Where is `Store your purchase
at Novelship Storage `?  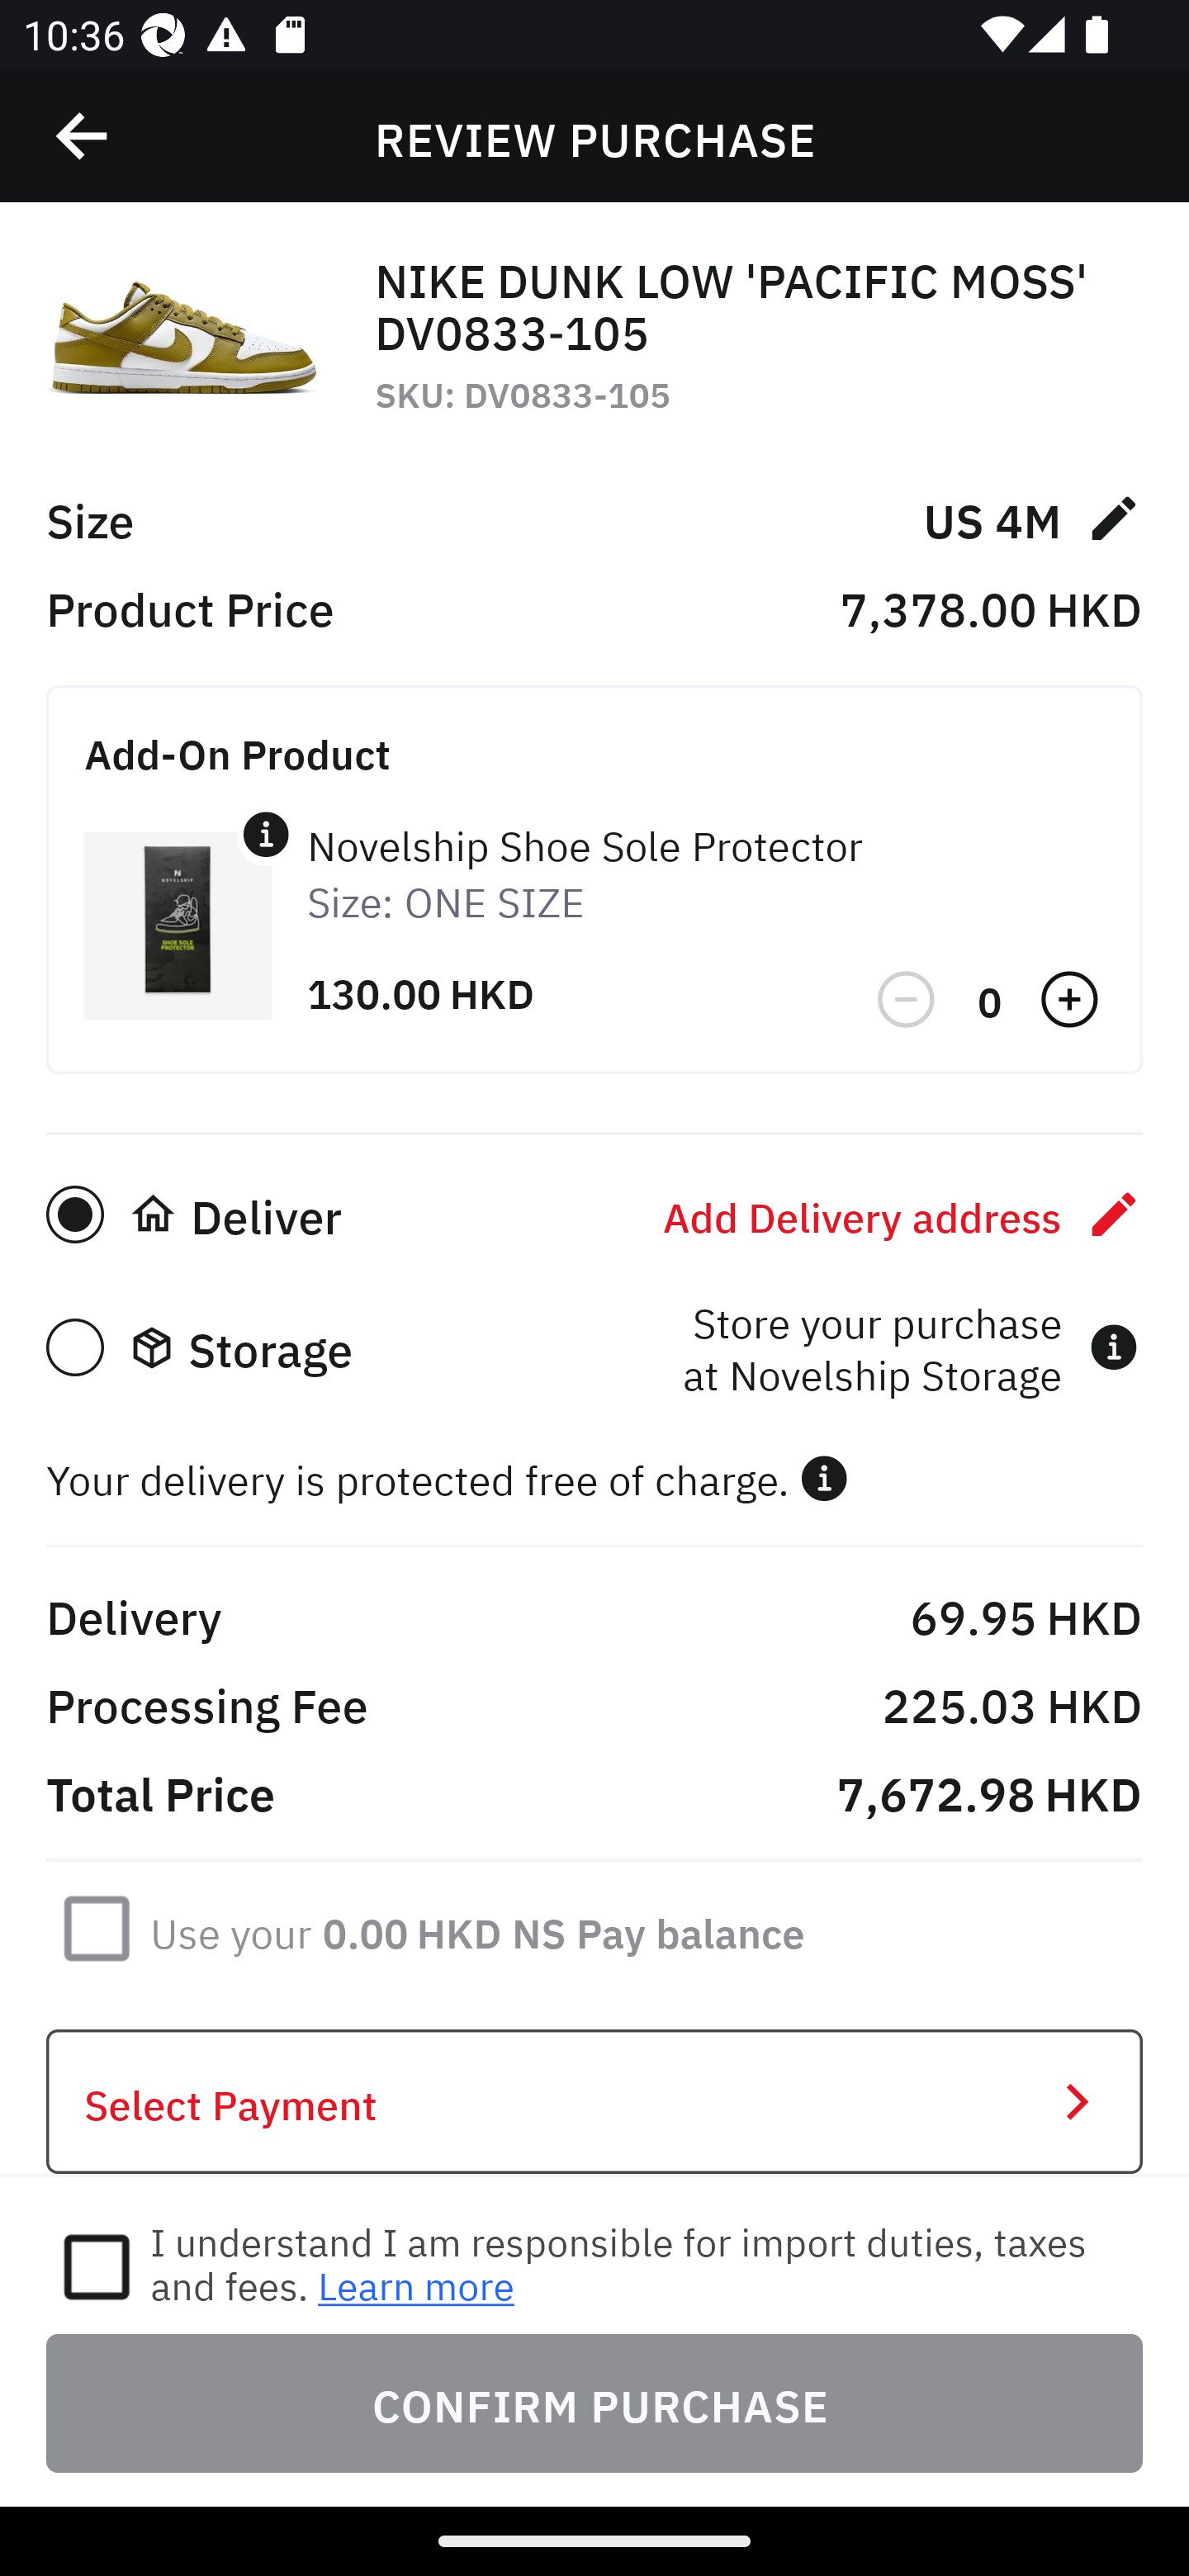 Store your purchase
at Novelship Storage  is located at coordinates (910, 1347).